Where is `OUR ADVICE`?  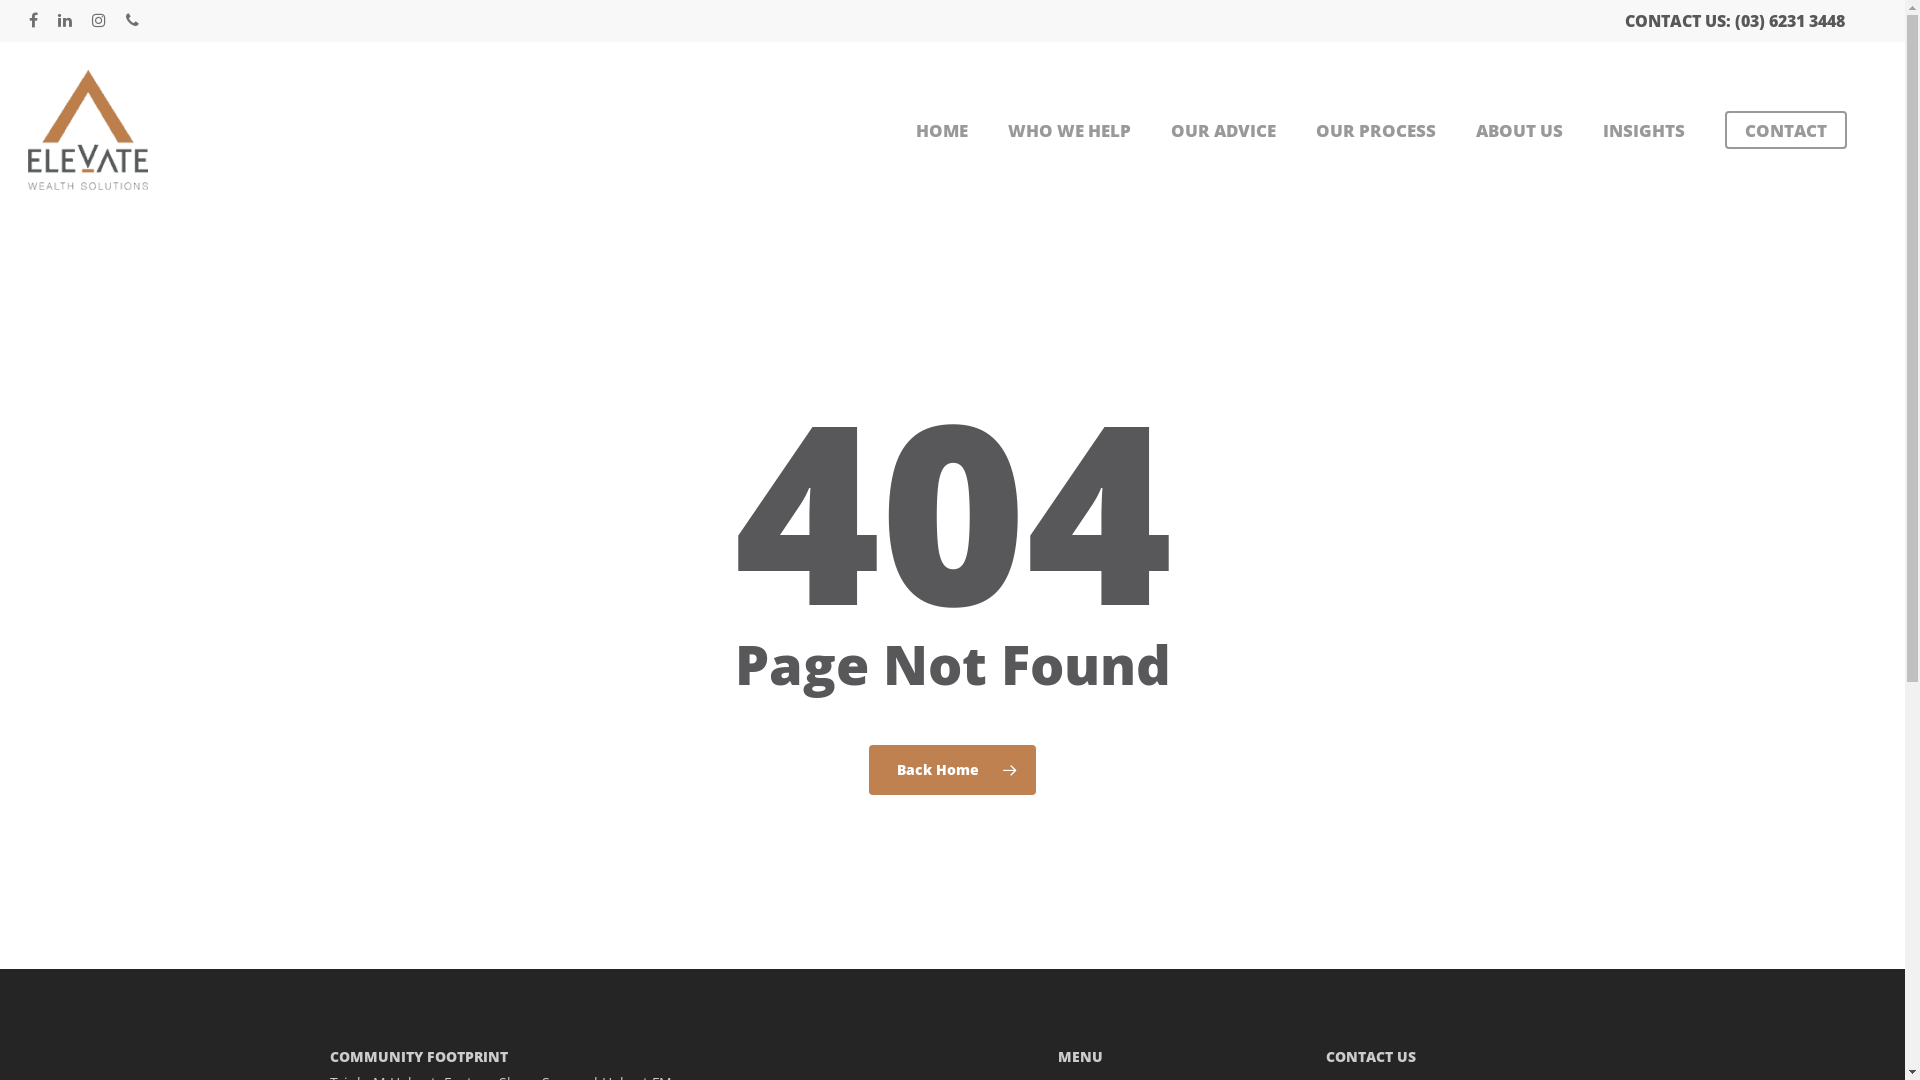
OUR ADVICE is located at coordinates (1224, 130).